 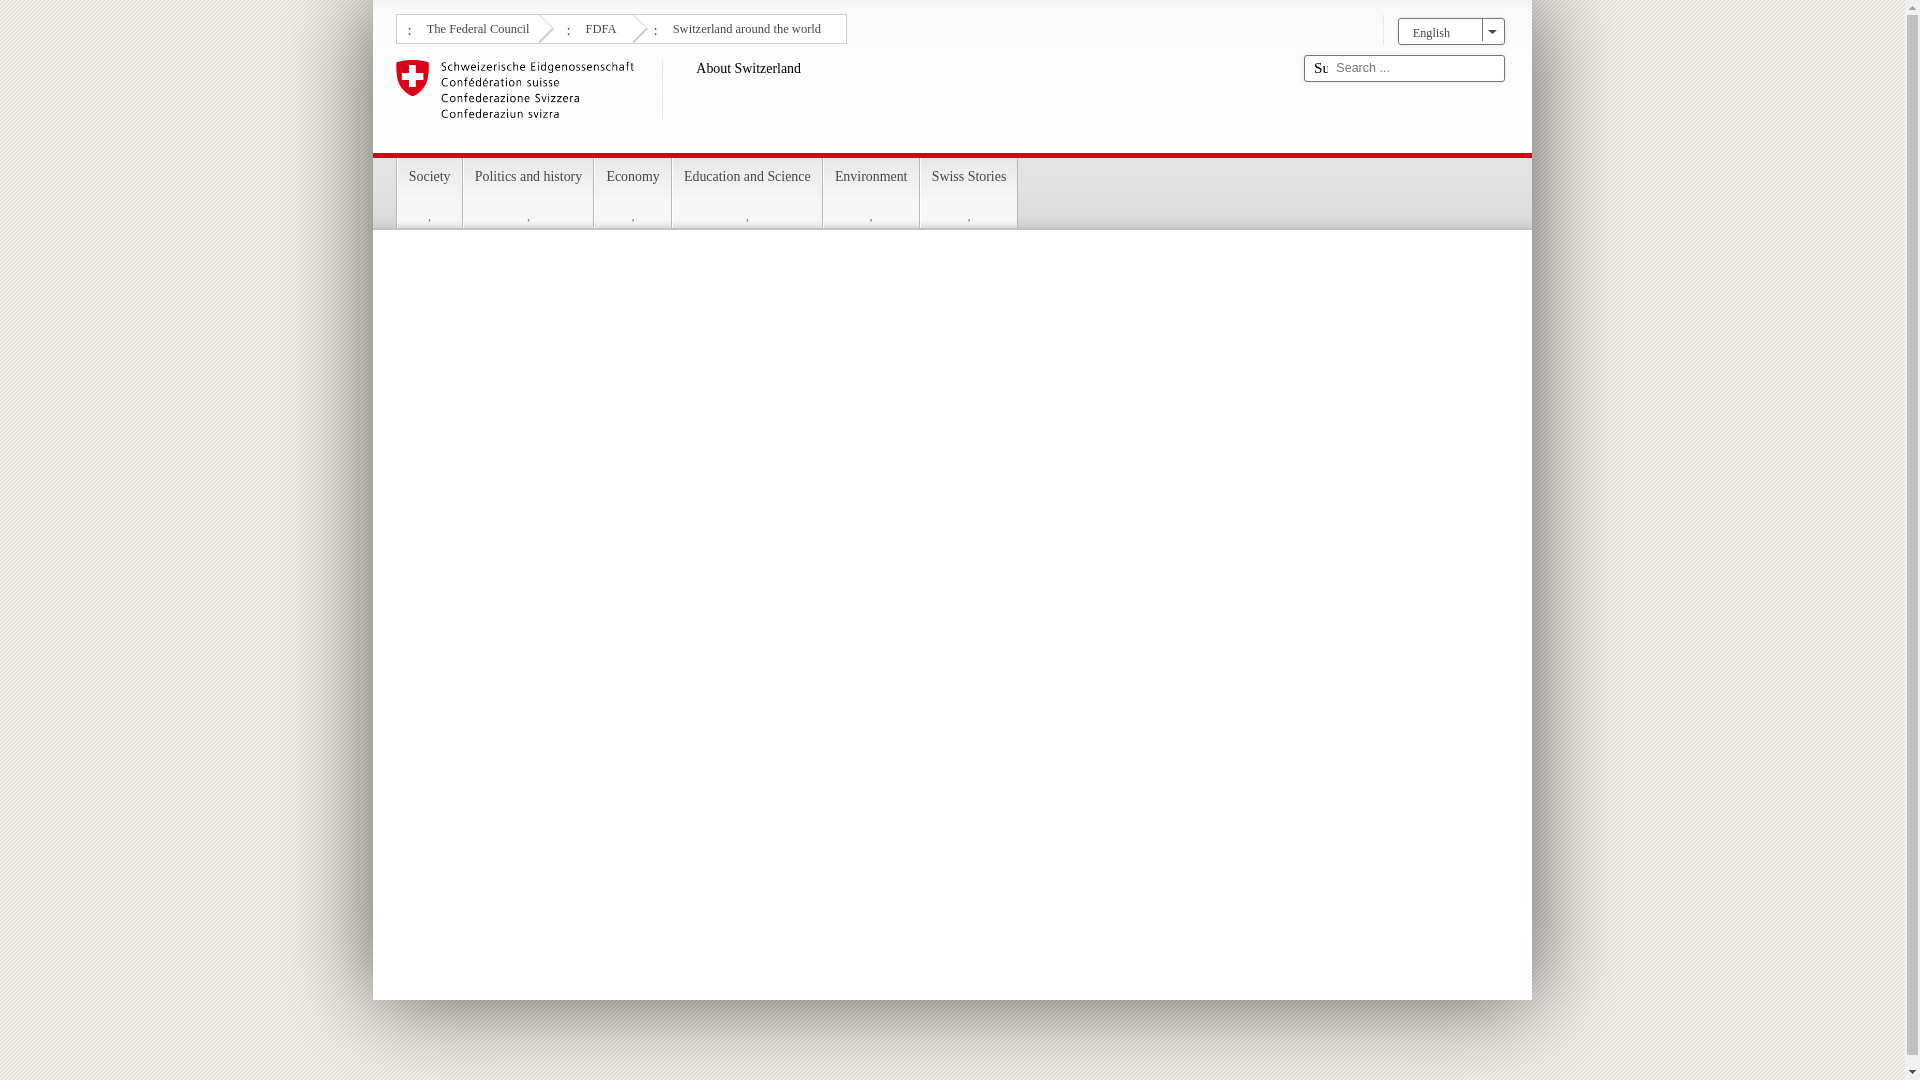 I want to click on FDFA, so click(x=598, y=27).